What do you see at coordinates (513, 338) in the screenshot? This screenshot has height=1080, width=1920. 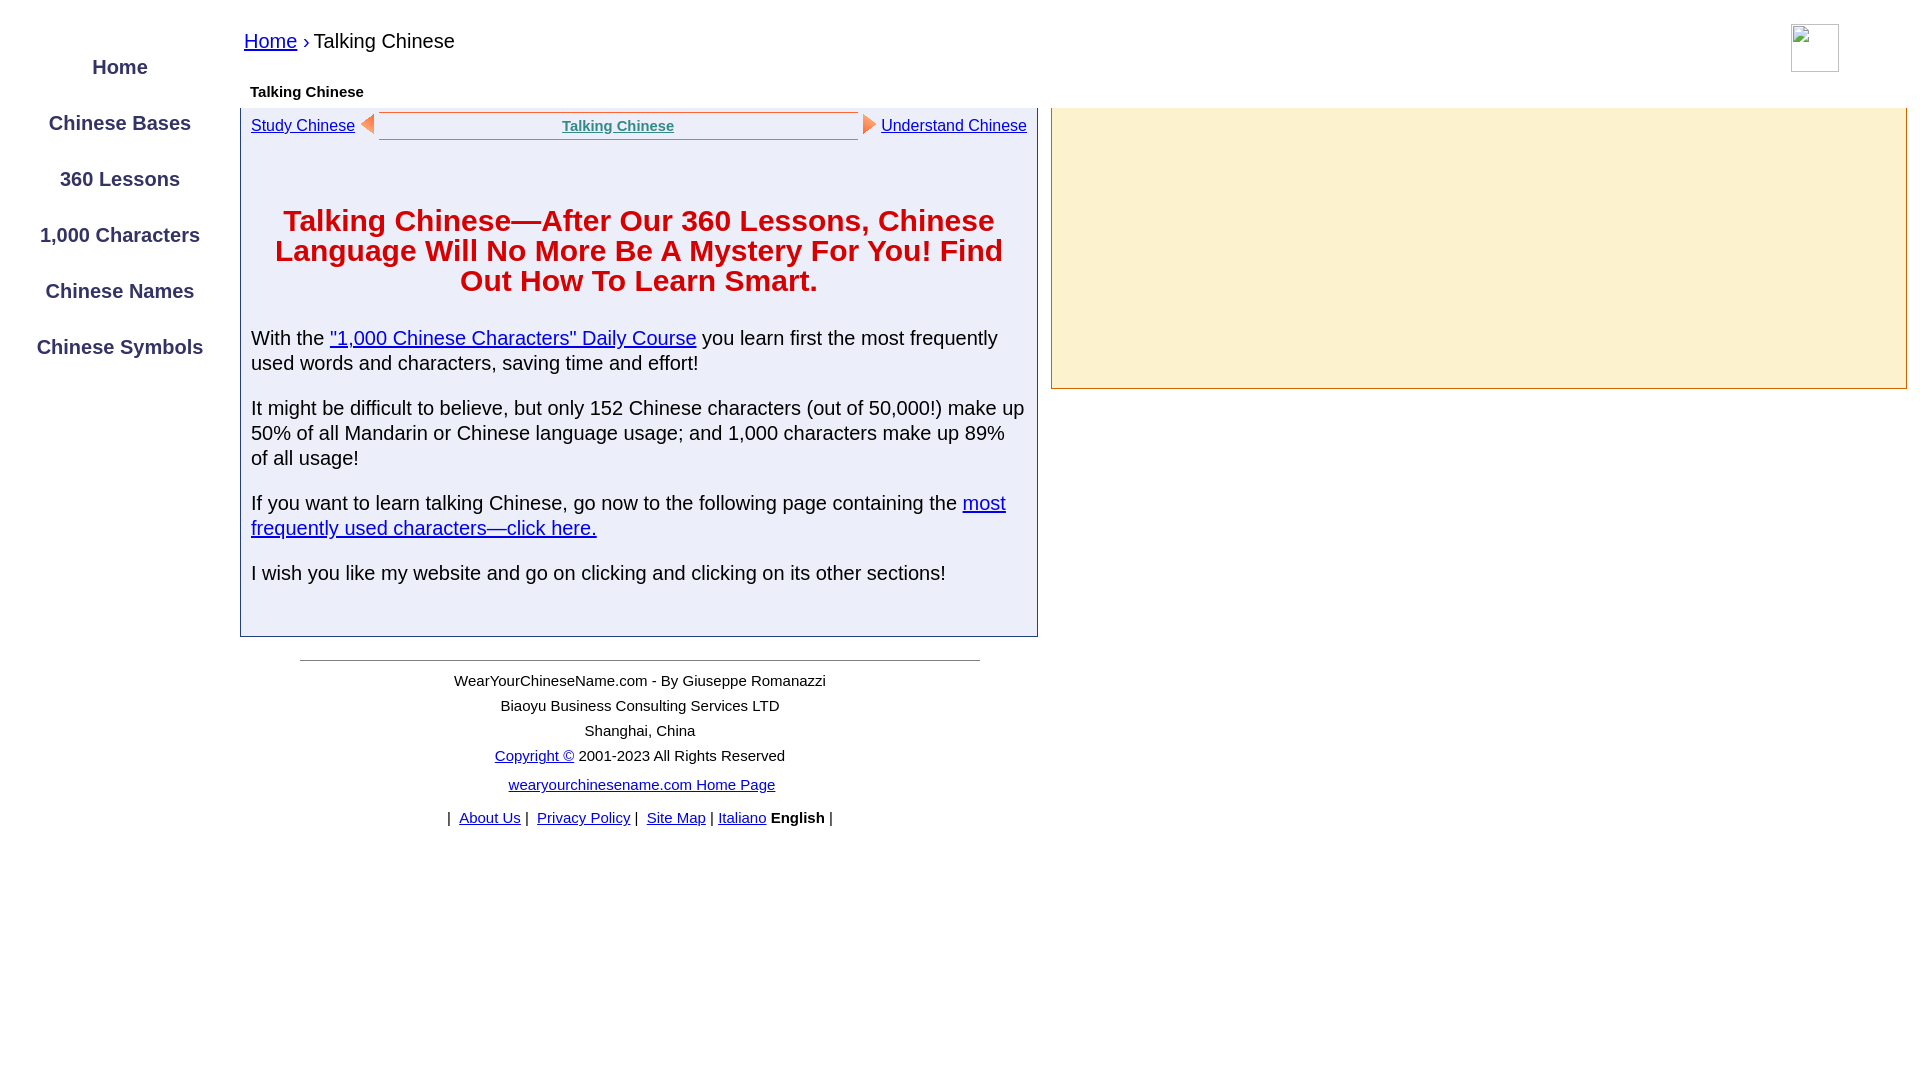 I see `"1,000 Chinese Characters" Daily Course` at bounding box center [513, 338].